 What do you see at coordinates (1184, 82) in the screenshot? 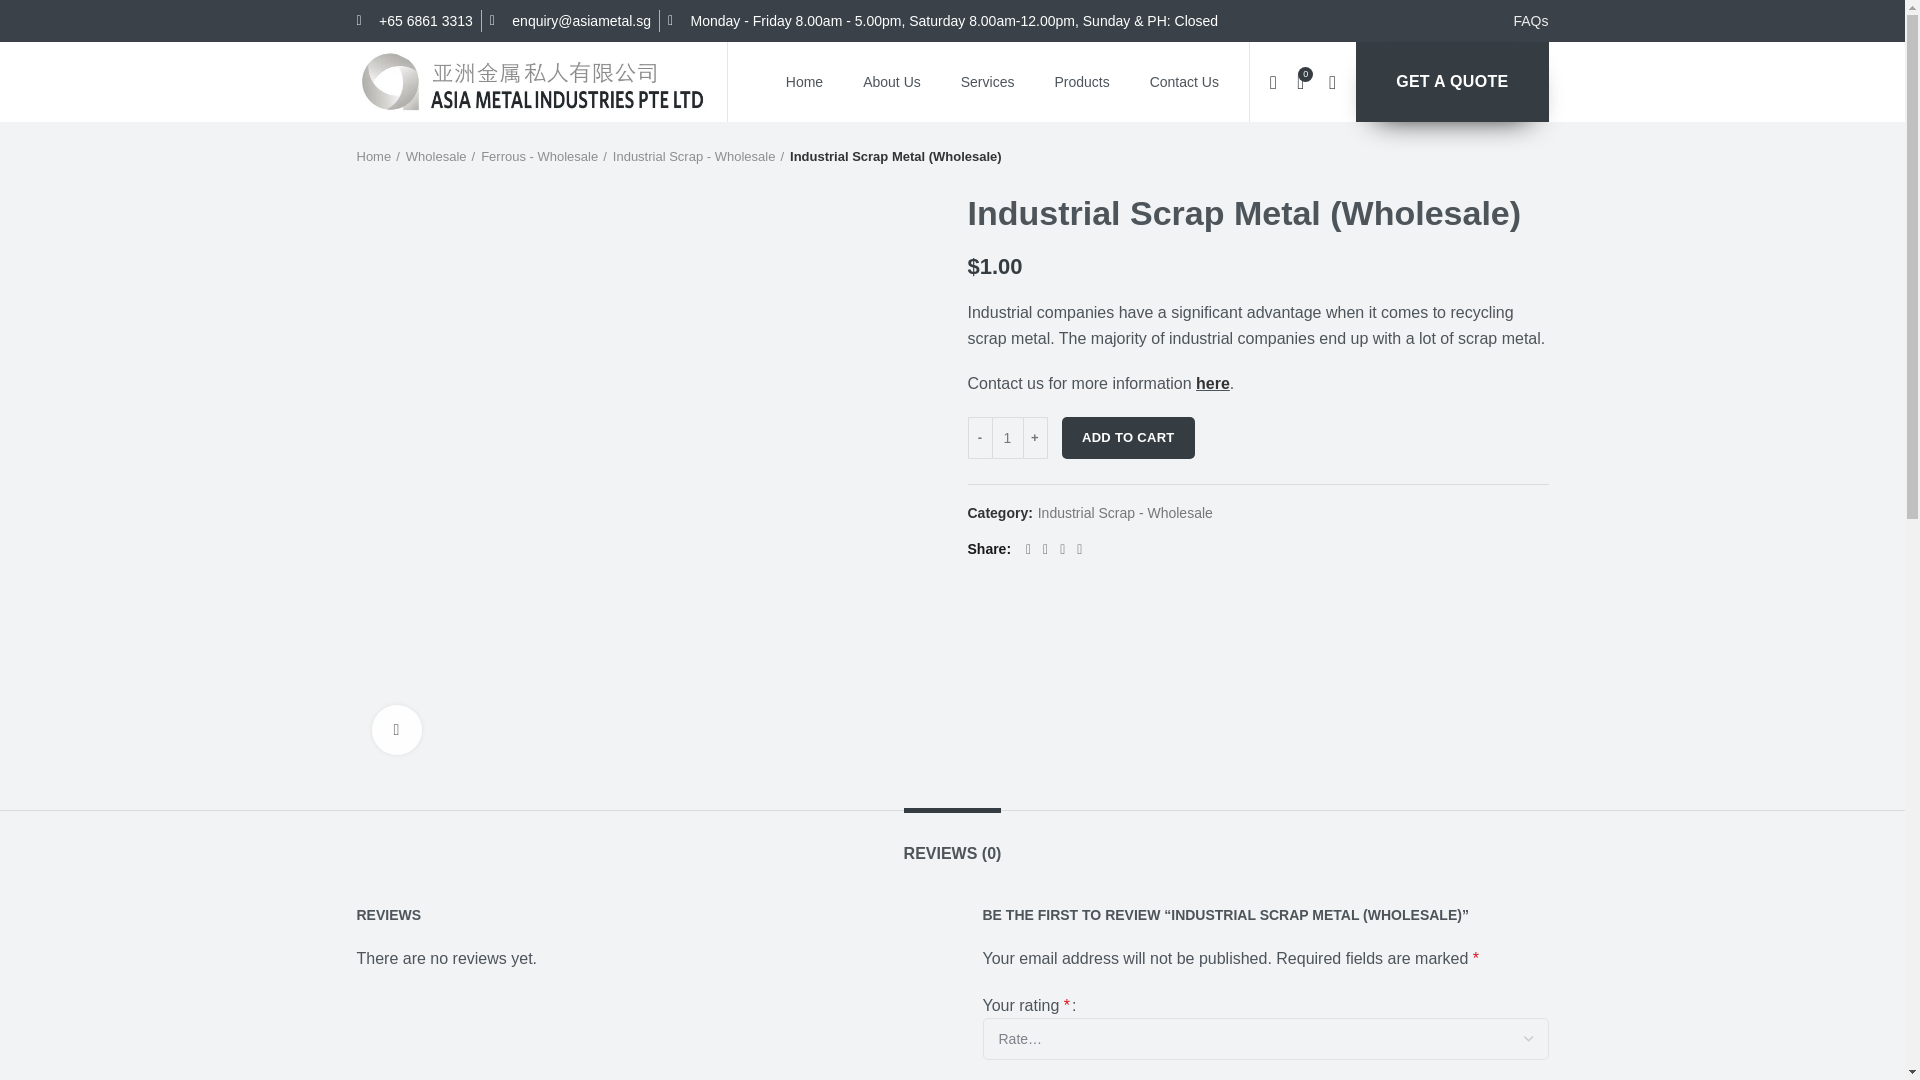
I see `Contact Us` at bounding box center [1184, 82].